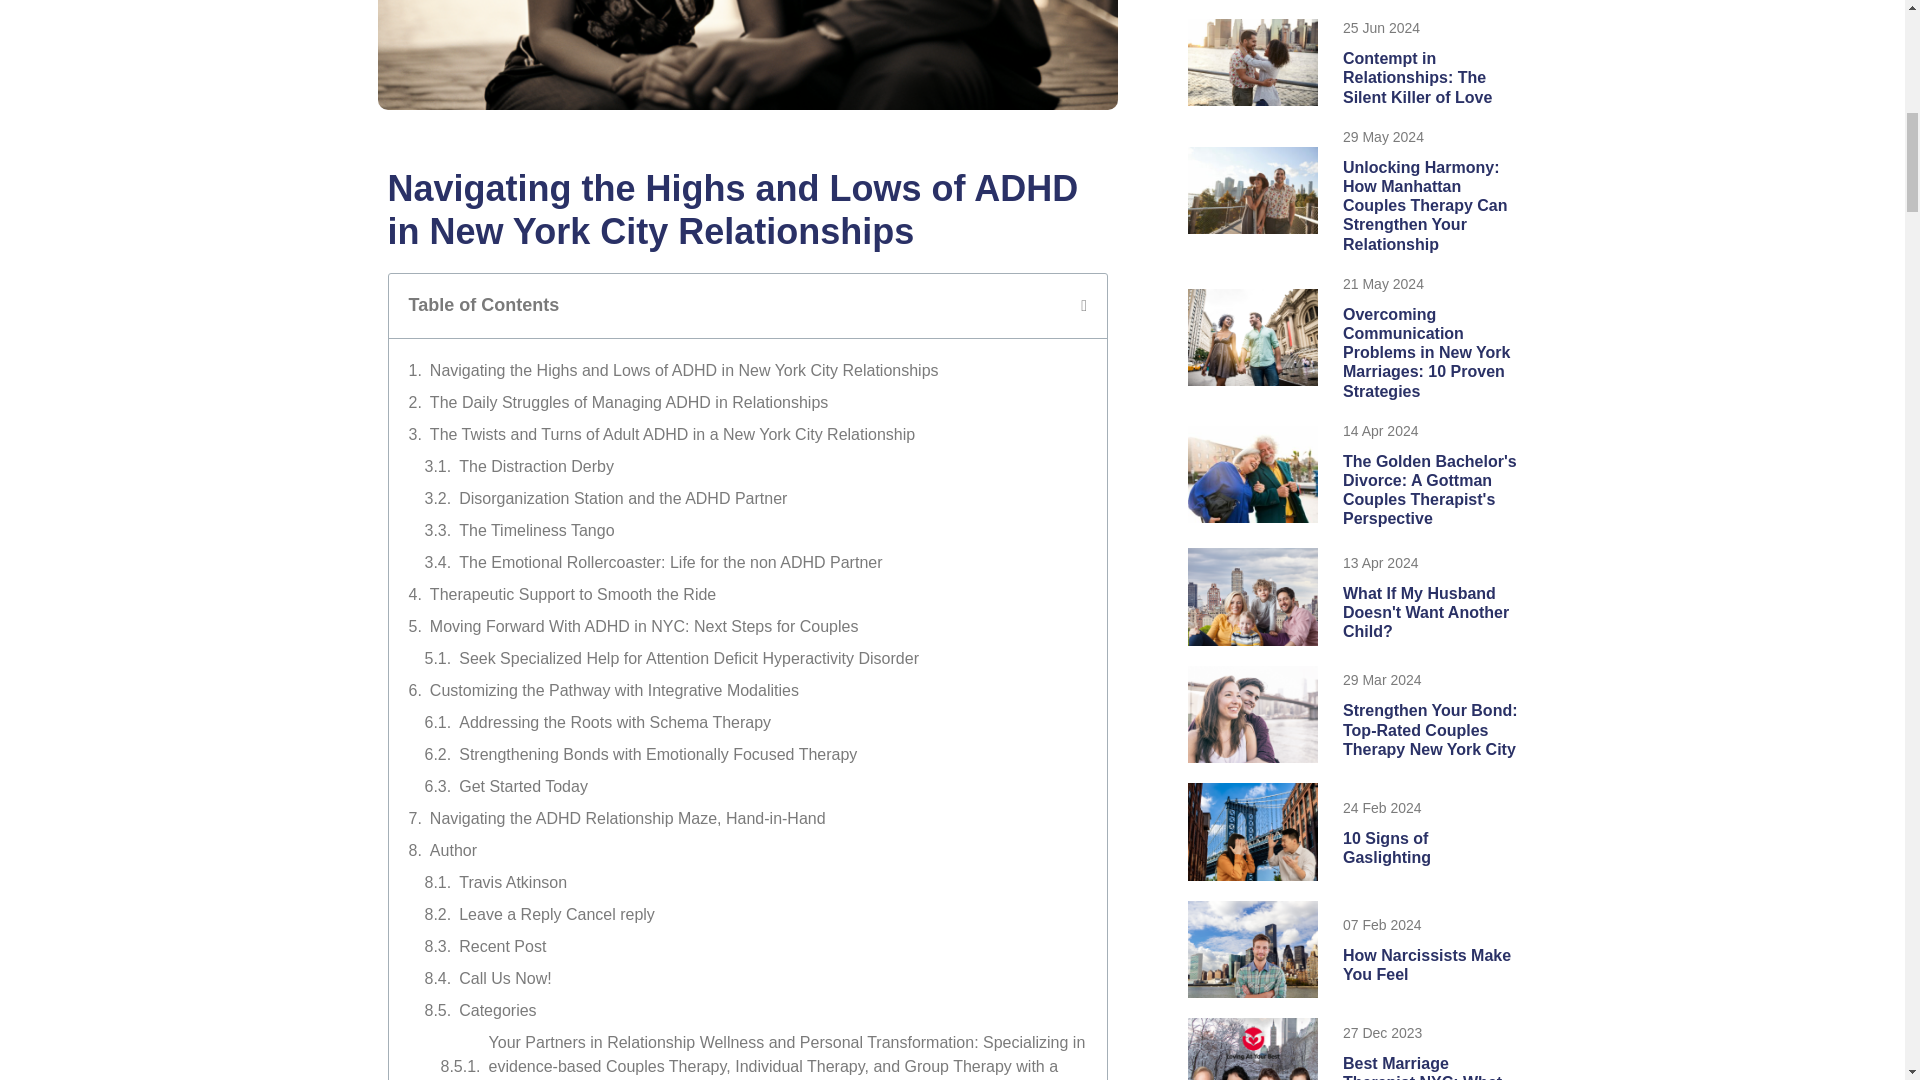 Image resolution: width=1920 pixels, height=1080 pixels. I want to click on Disorganization Station and the ADHD Partner, so click(622, 498).